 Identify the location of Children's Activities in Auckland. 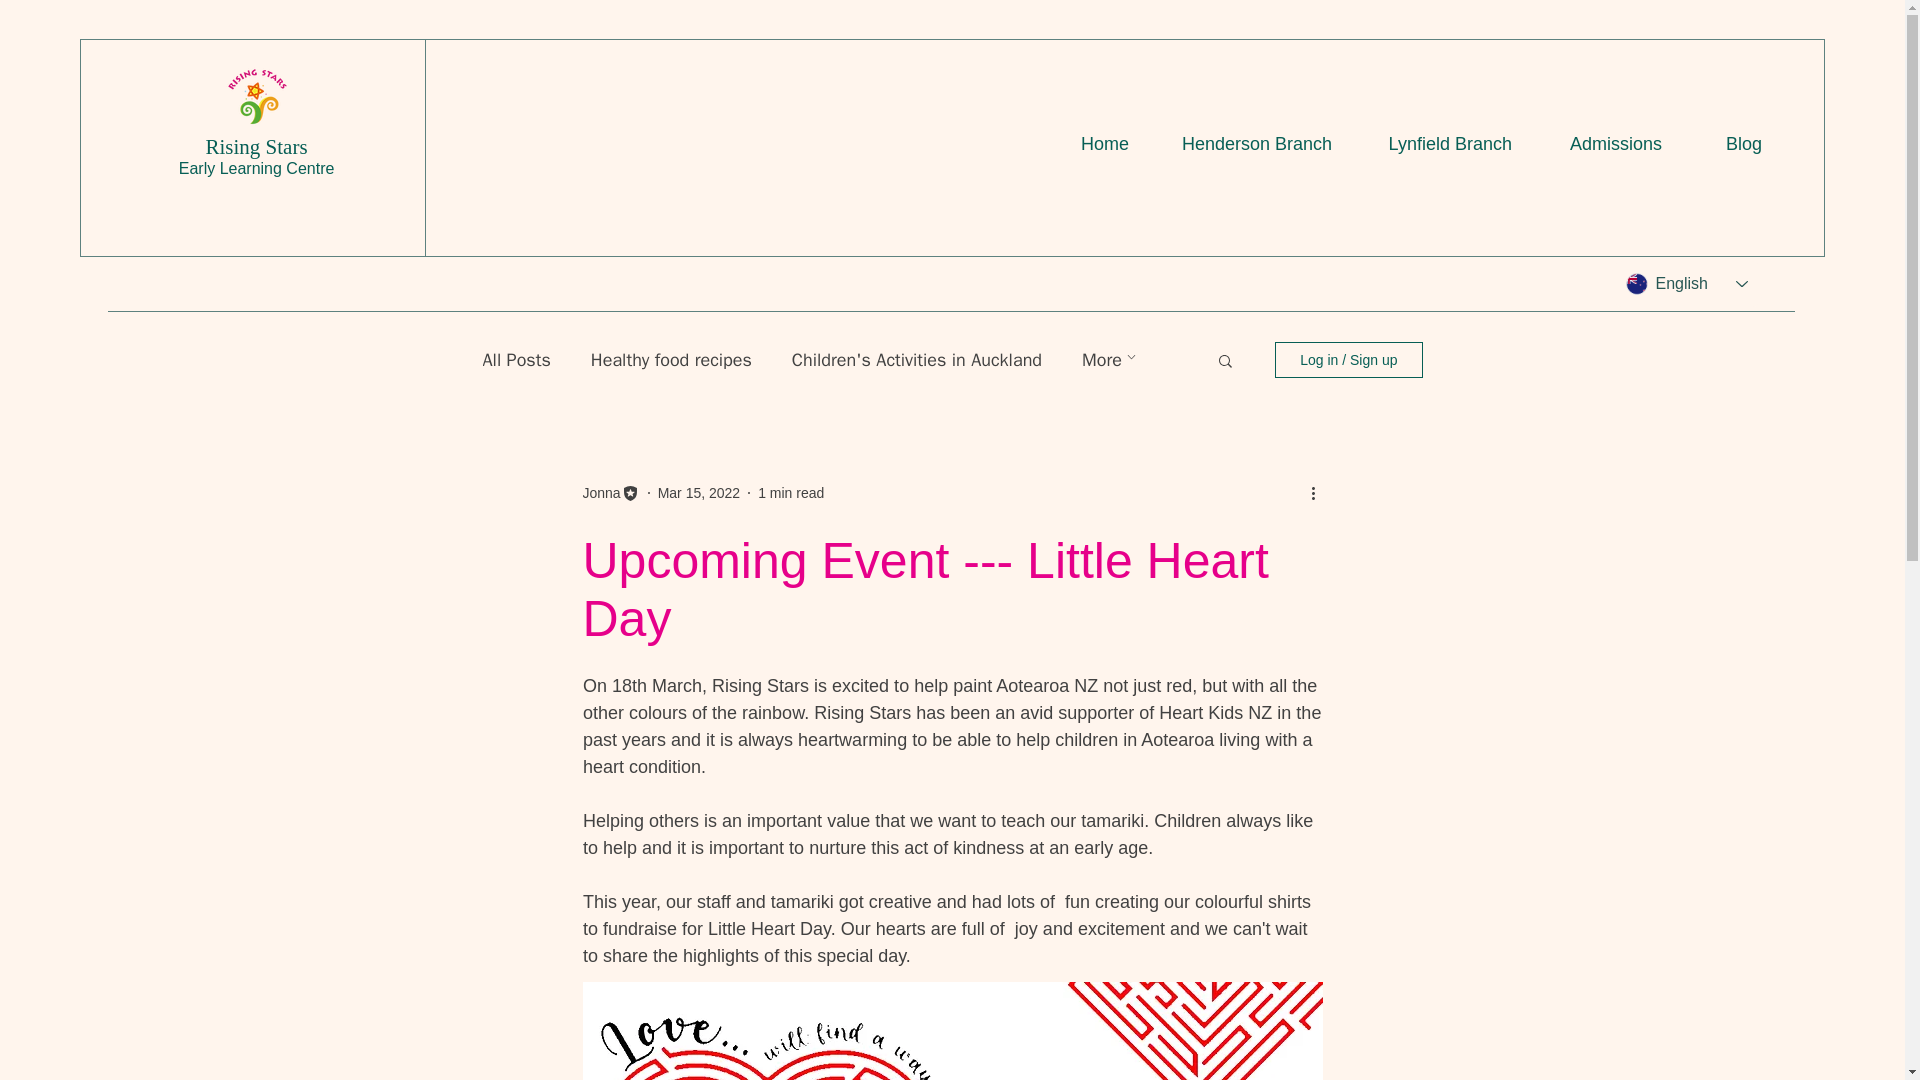
(916, 359).